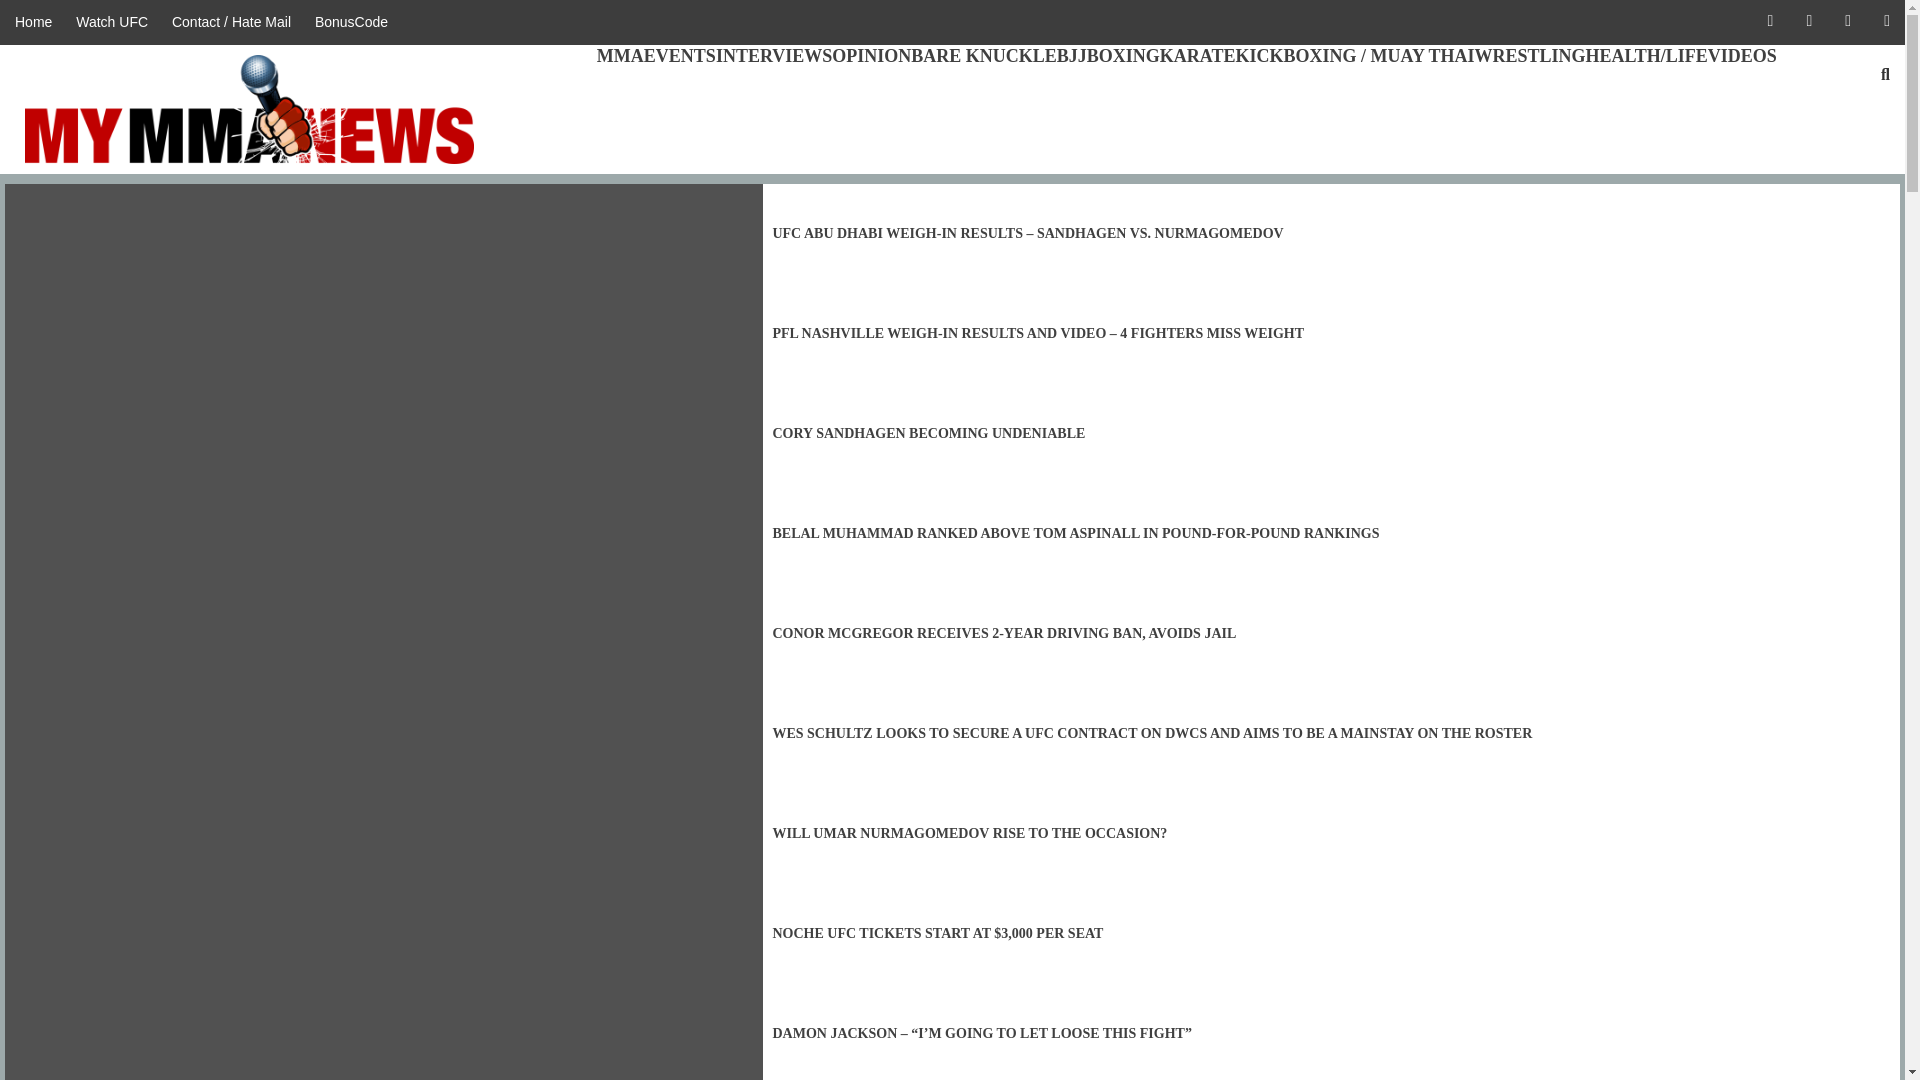 The height and width of the screenshot is (1080, 1920). Describe the element at coordinates (1072, 56) in the screenshot. I see `BJJ` at that location.